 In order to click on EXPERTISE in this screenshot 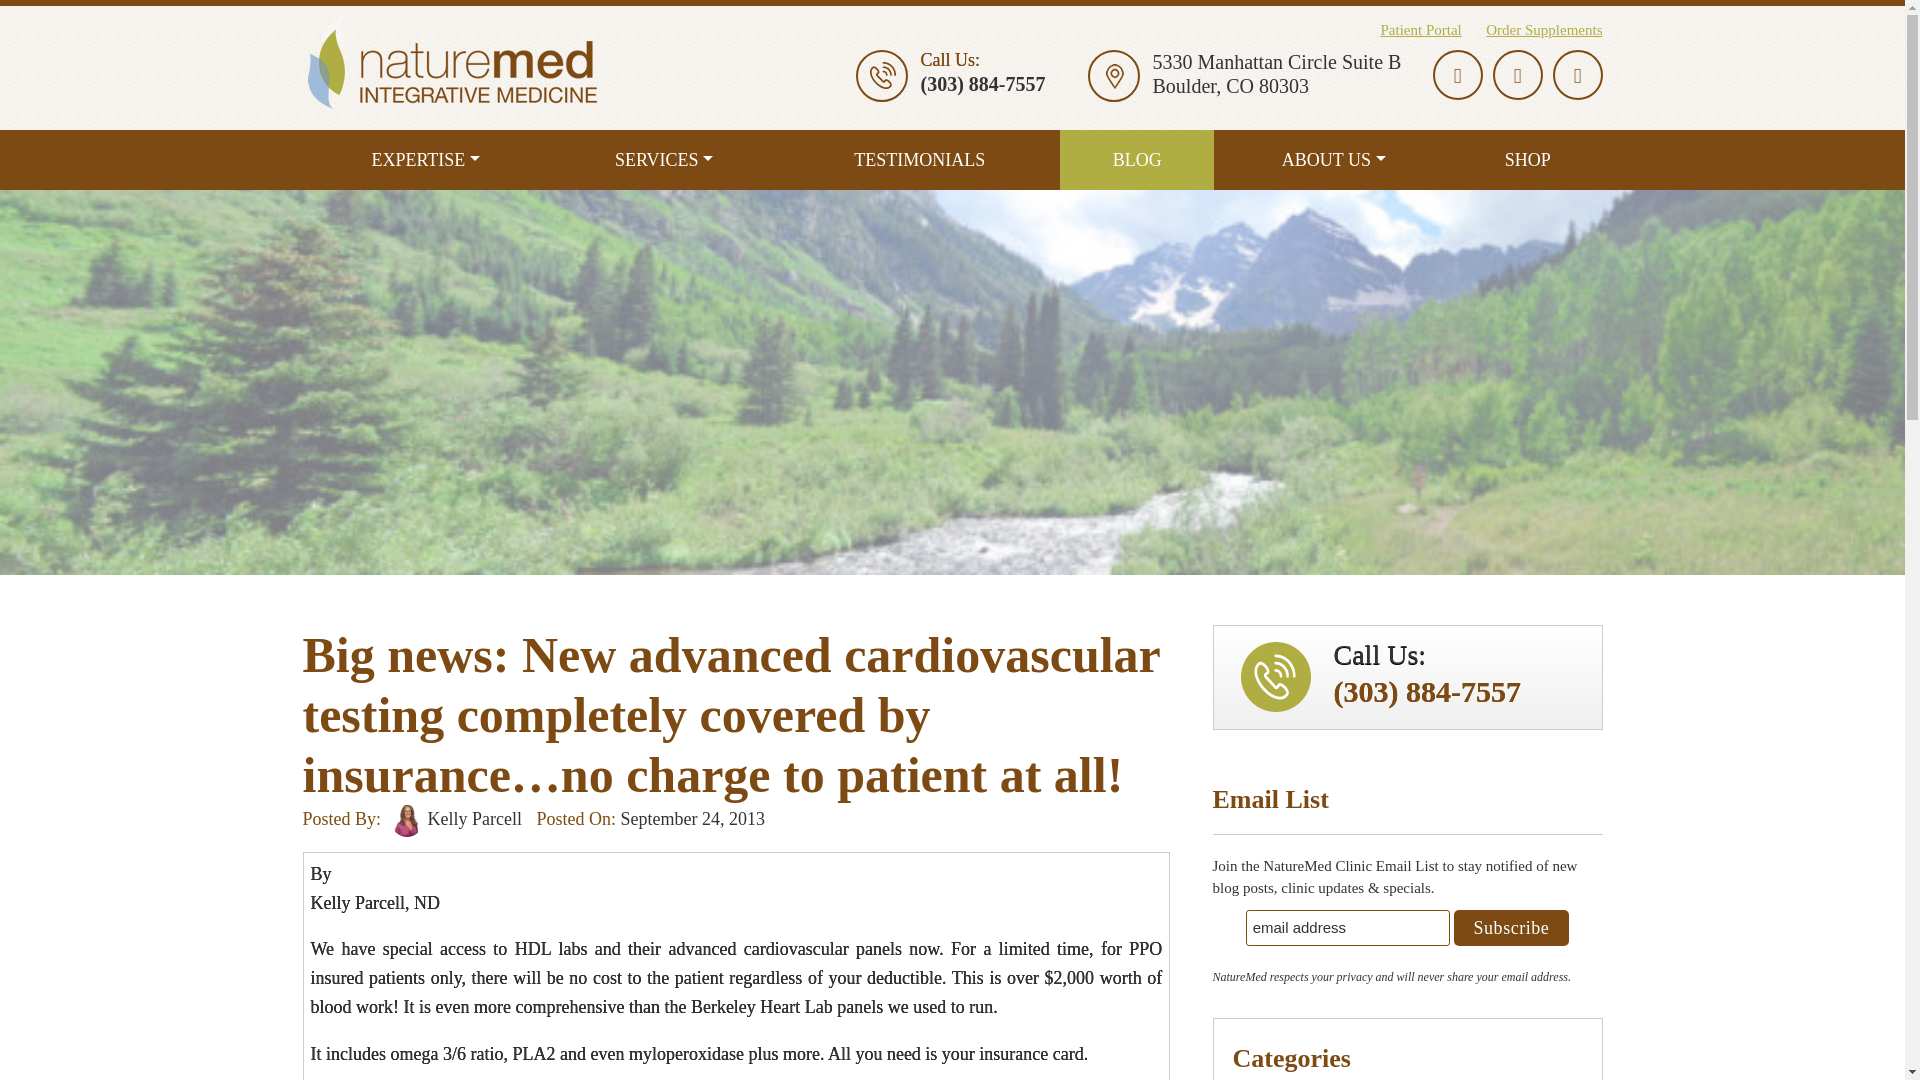, I will do `click(424, 160)`.